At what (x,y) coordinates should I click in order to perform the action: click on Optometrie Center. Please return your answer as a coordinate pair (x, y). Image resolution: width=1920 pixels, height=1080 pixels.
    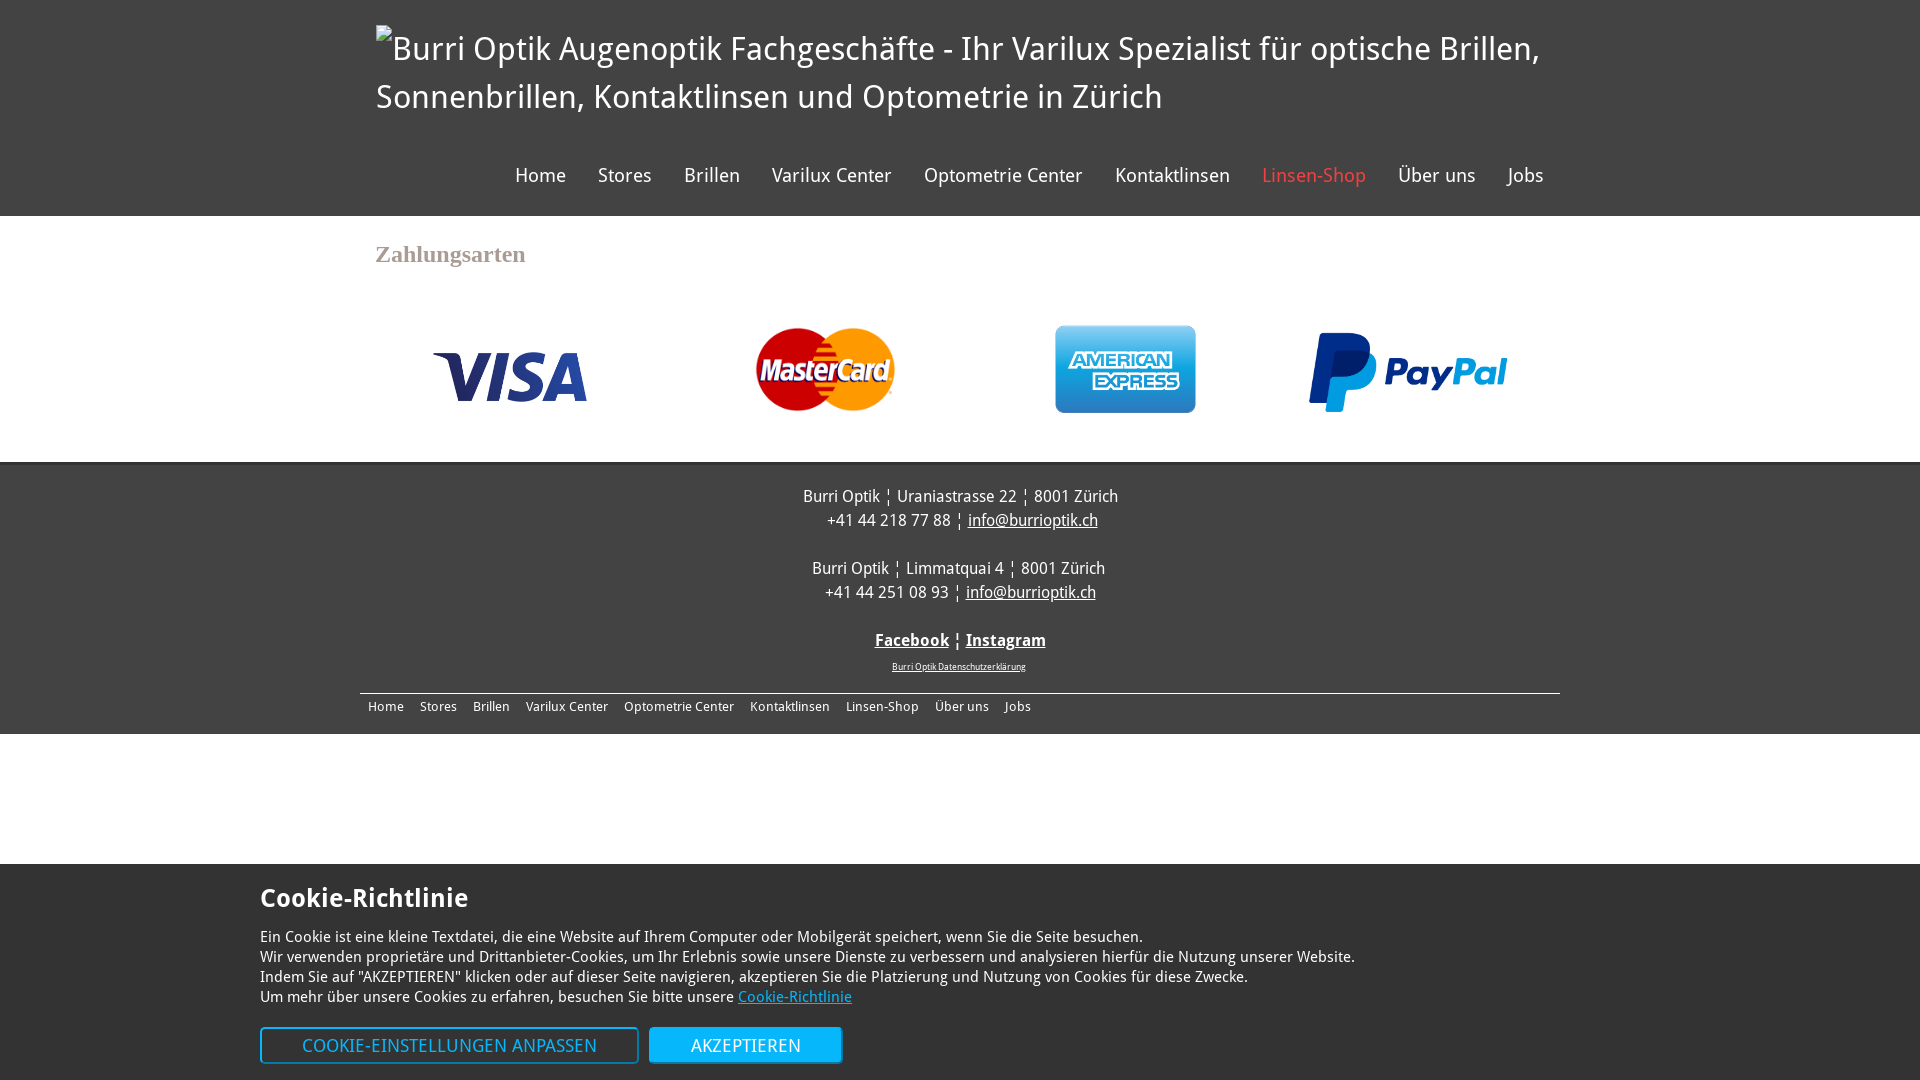
    Looking at the image, I should click on (679, 706).